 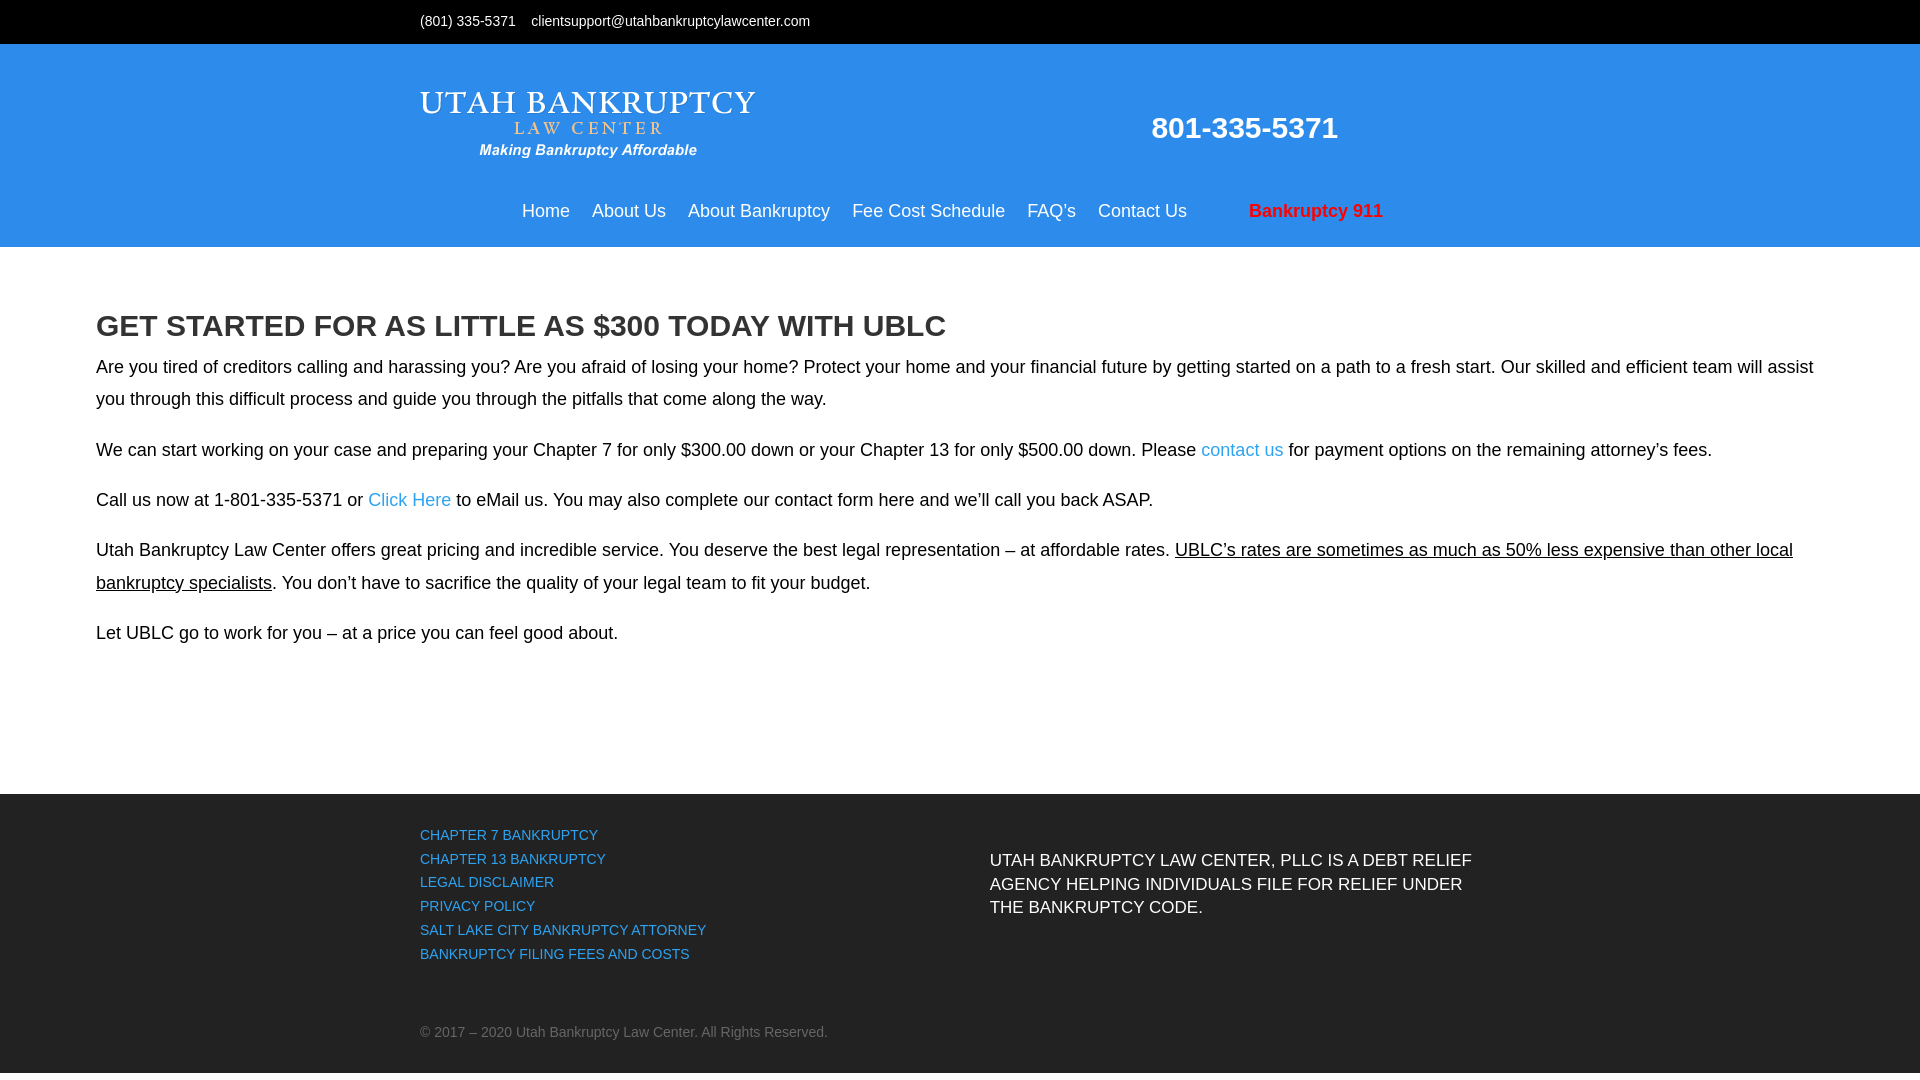 I want to click on About Us, so click(x=628, y=226).